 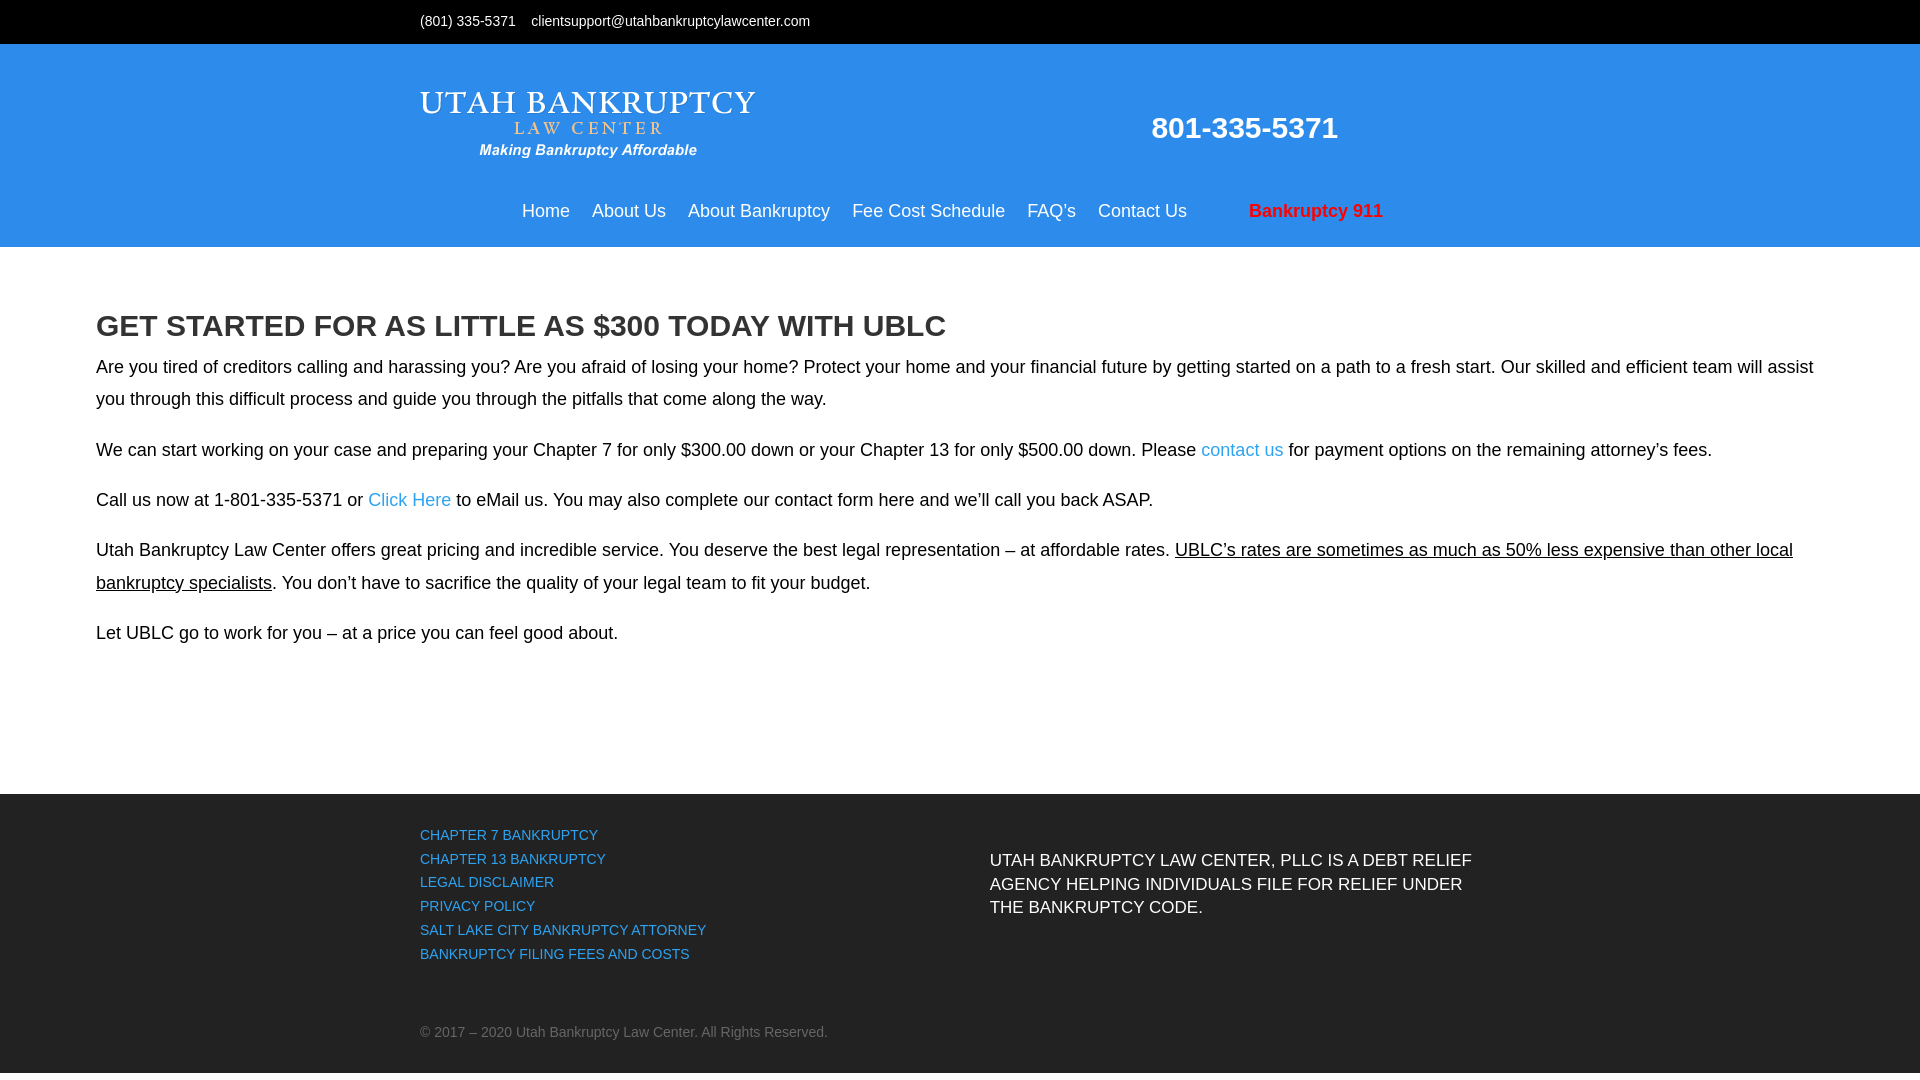 I want to click on About Us, so click(x=628, y=226).